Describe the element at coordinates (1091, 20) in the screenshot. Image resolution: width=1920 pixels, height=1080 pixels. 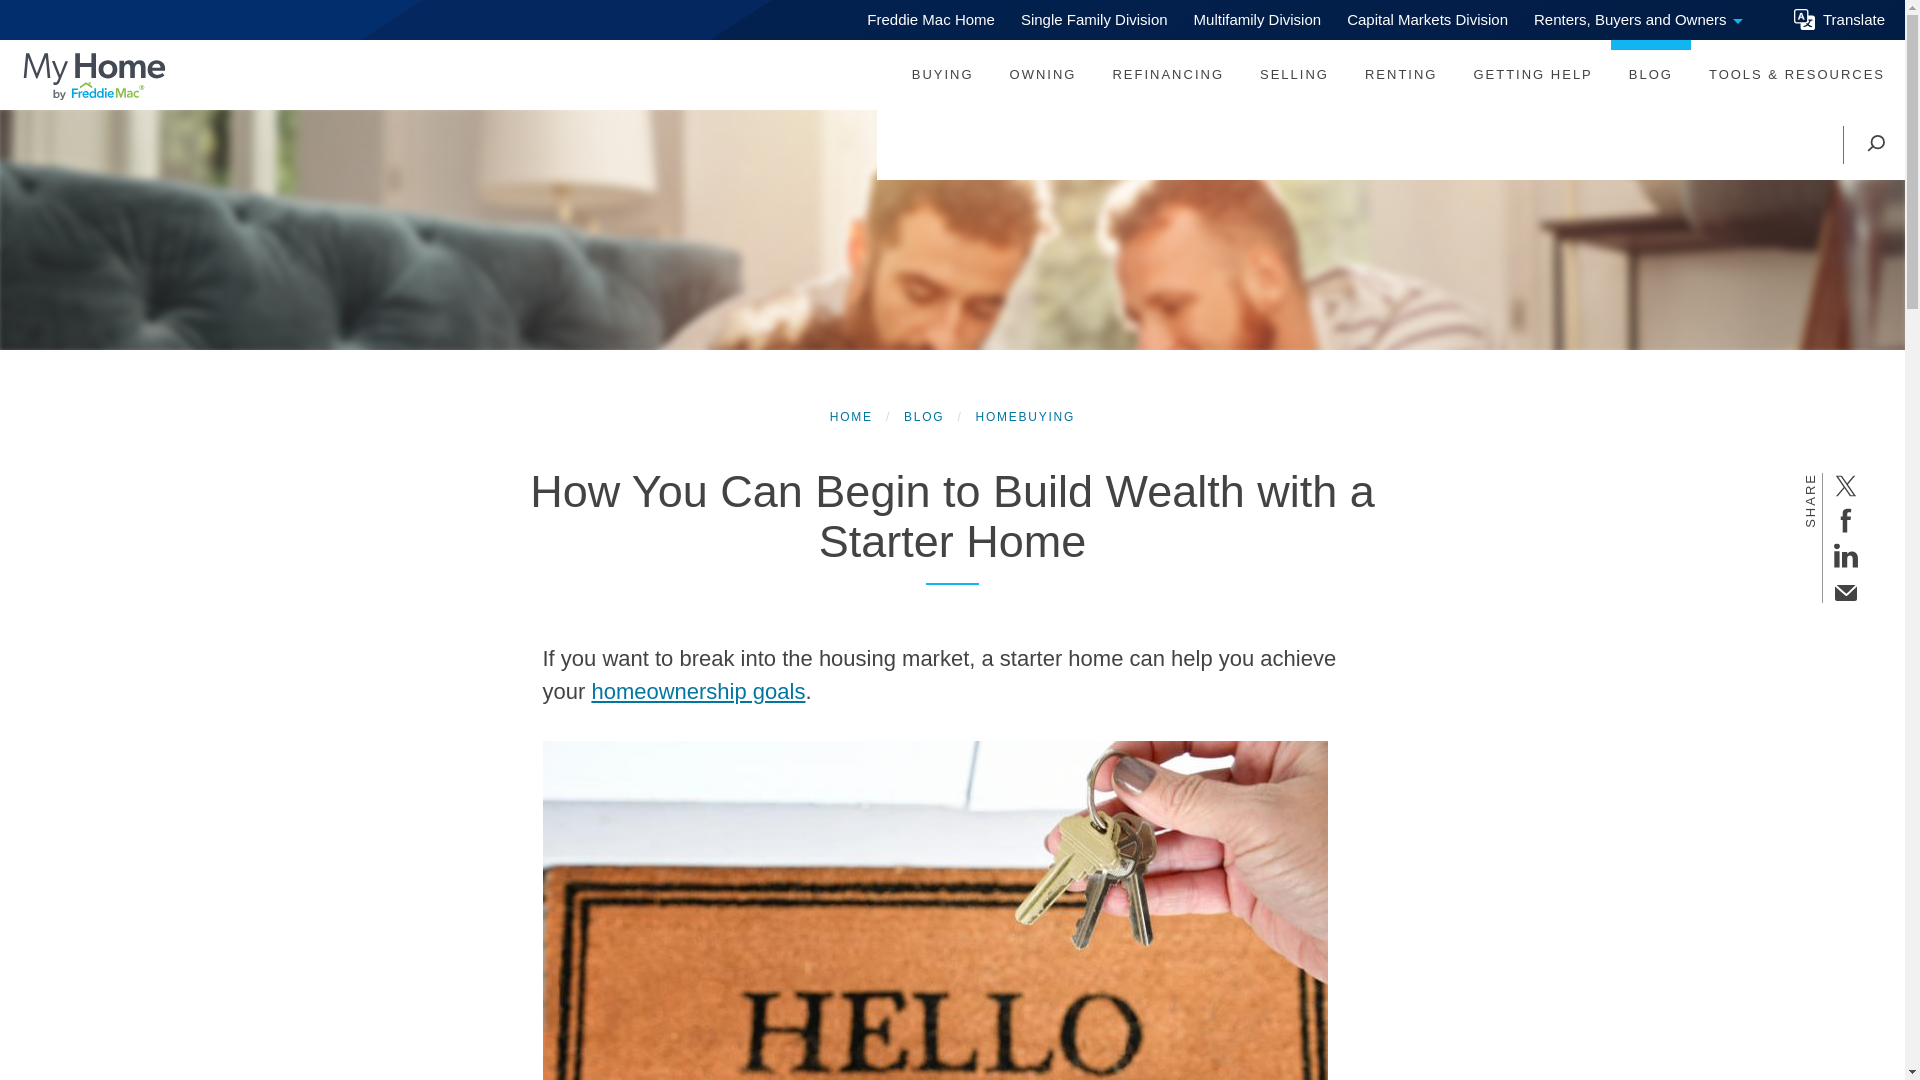
I see `Multifamily Division` at that location.